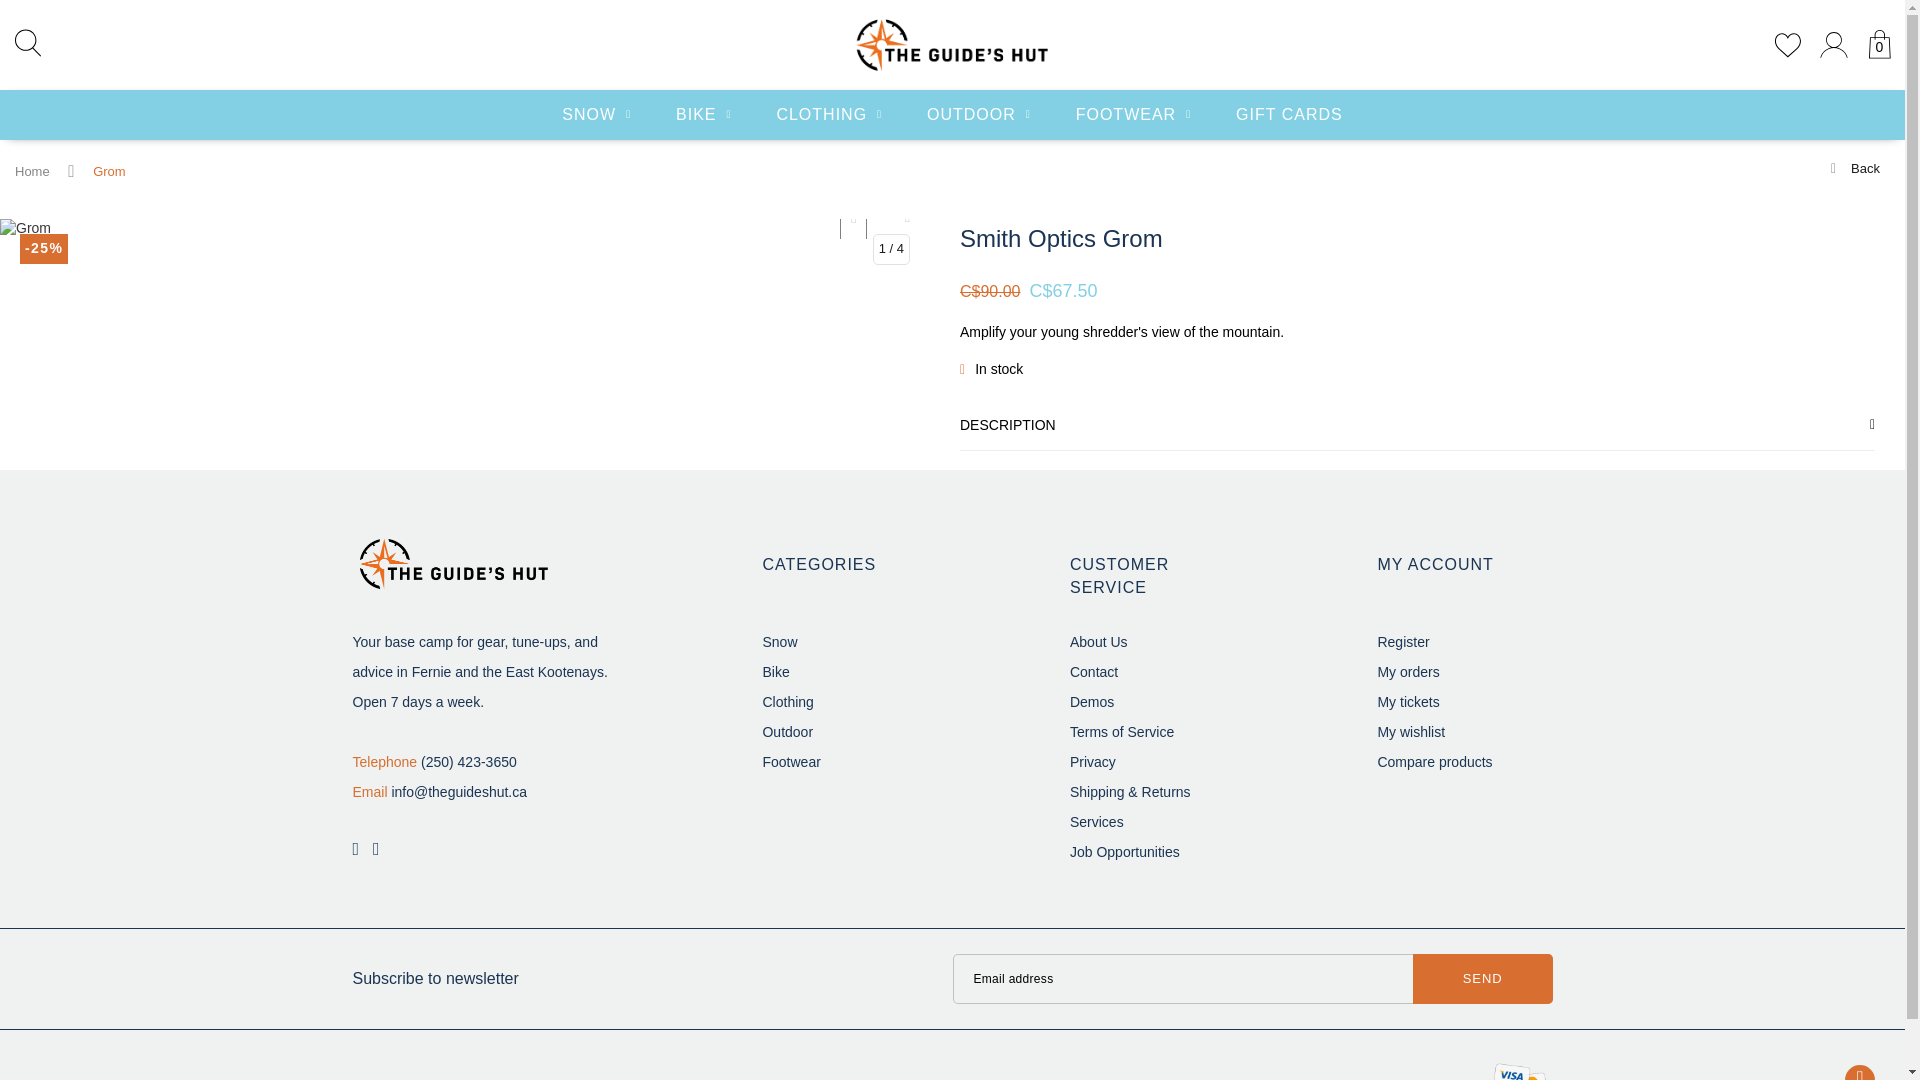 The image size is (1920, 1080). I want to click on My tickets, so click(1407, 702).